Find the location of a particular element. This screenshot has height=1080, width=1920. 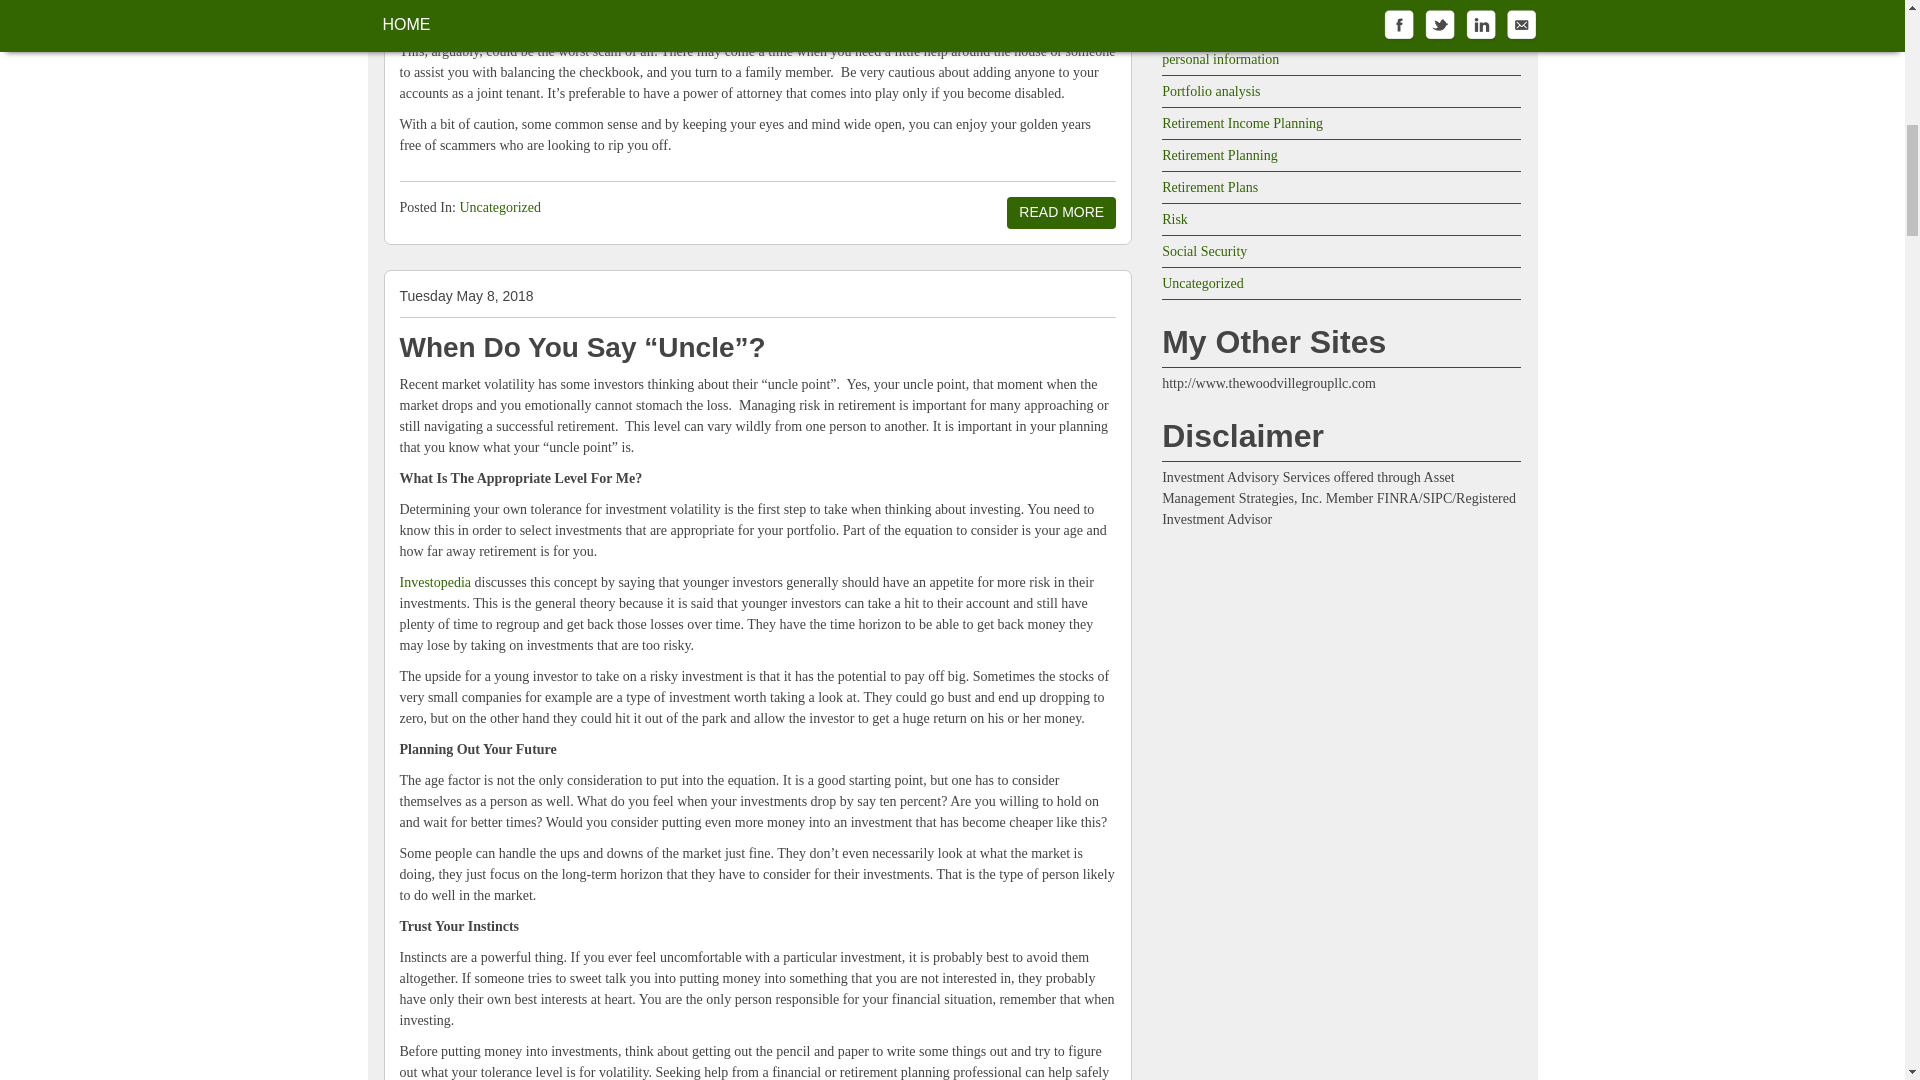

View all posts in Uncategorized is located at coordinates (500, 206).